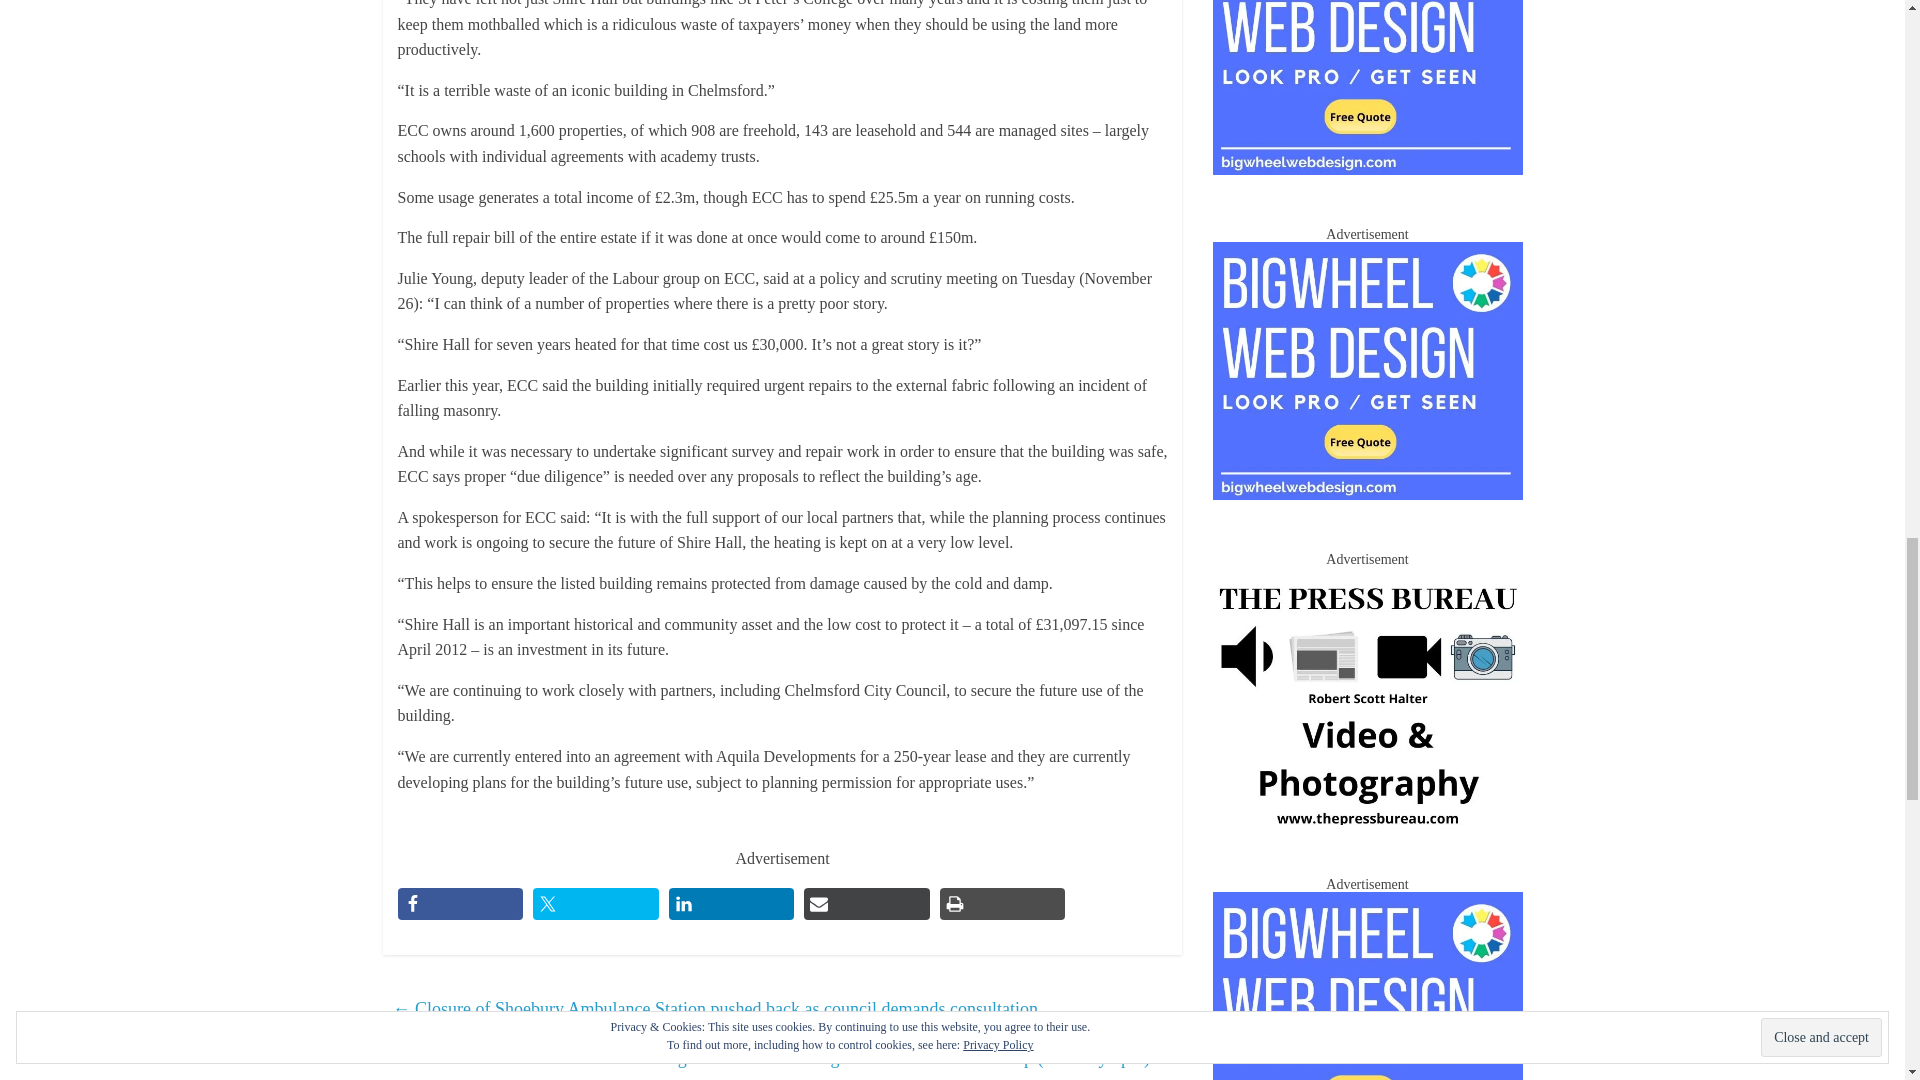 The width and height of the screenshot is (1920, 1080). I want to click on Share via Email, so click(866, 904).